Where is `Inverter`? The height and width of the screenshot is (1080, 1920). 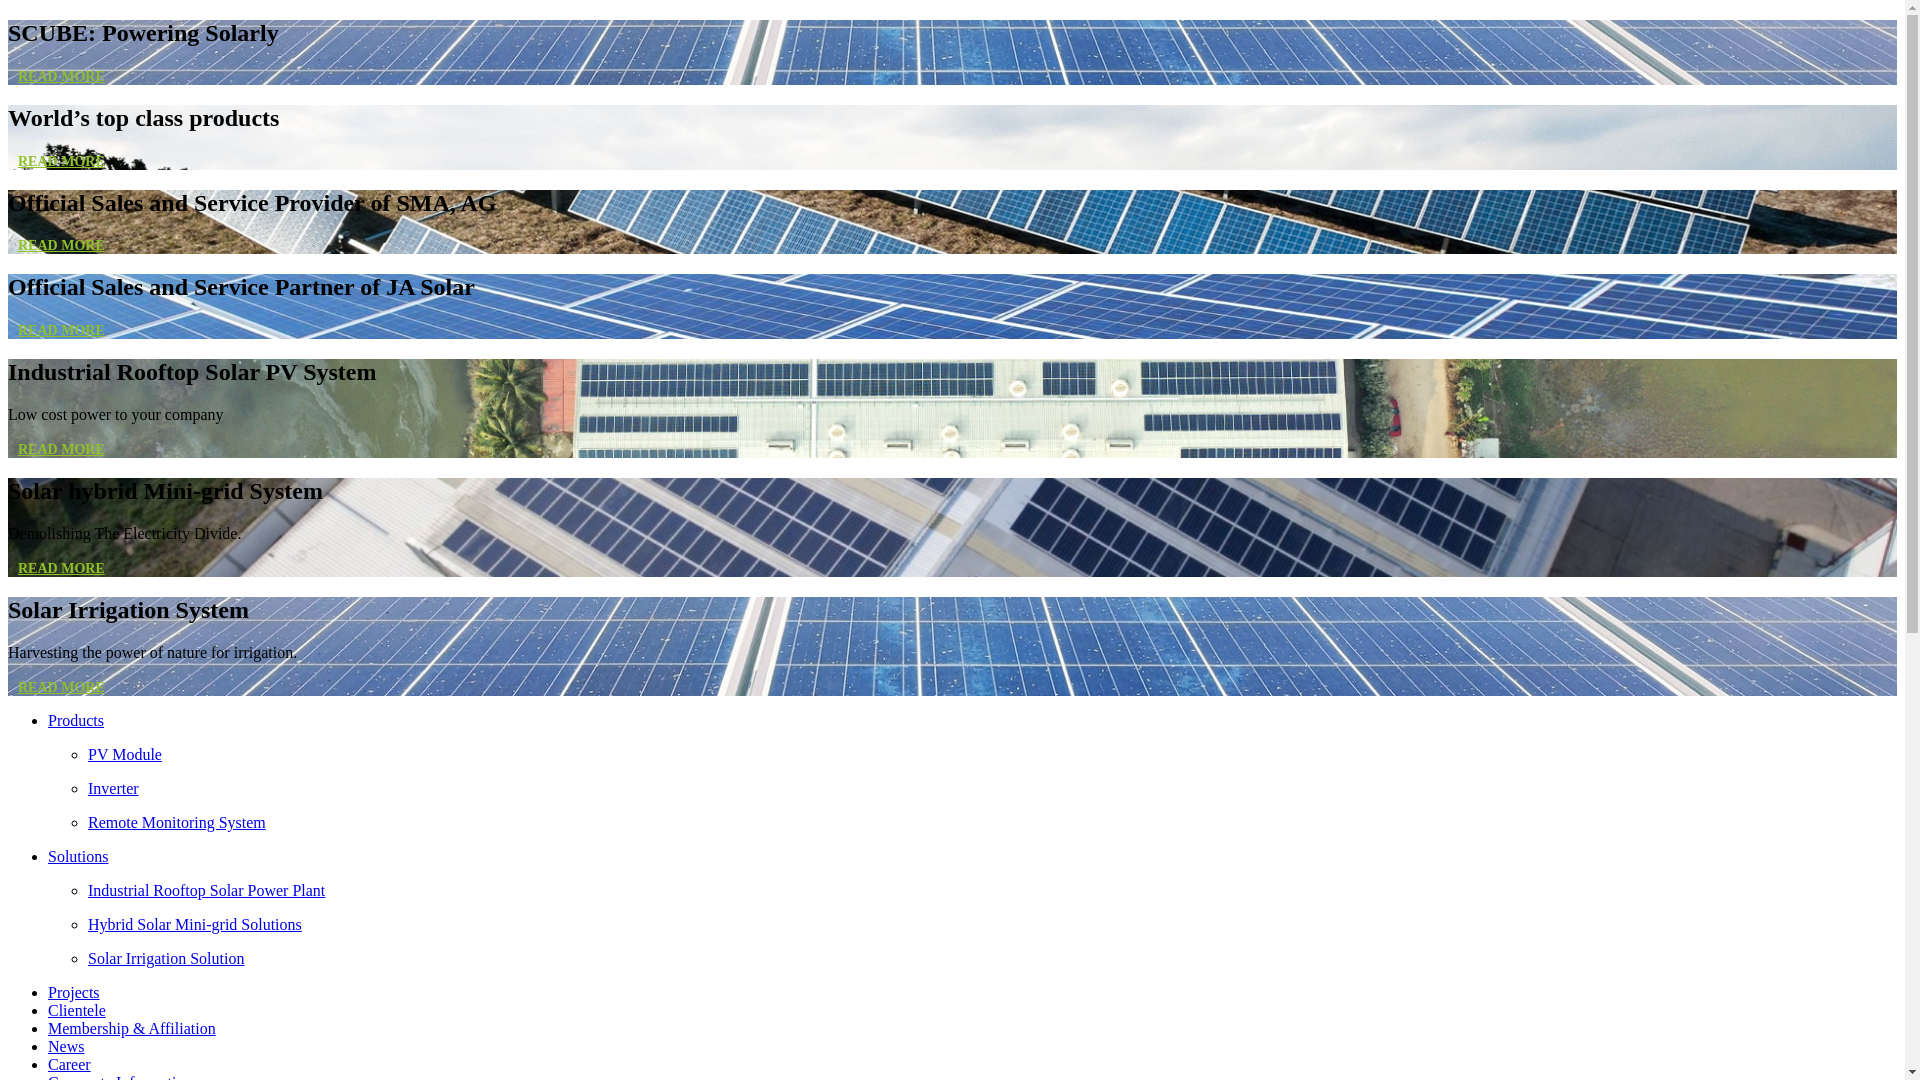
Inverter is located at coordinates (992, 789).